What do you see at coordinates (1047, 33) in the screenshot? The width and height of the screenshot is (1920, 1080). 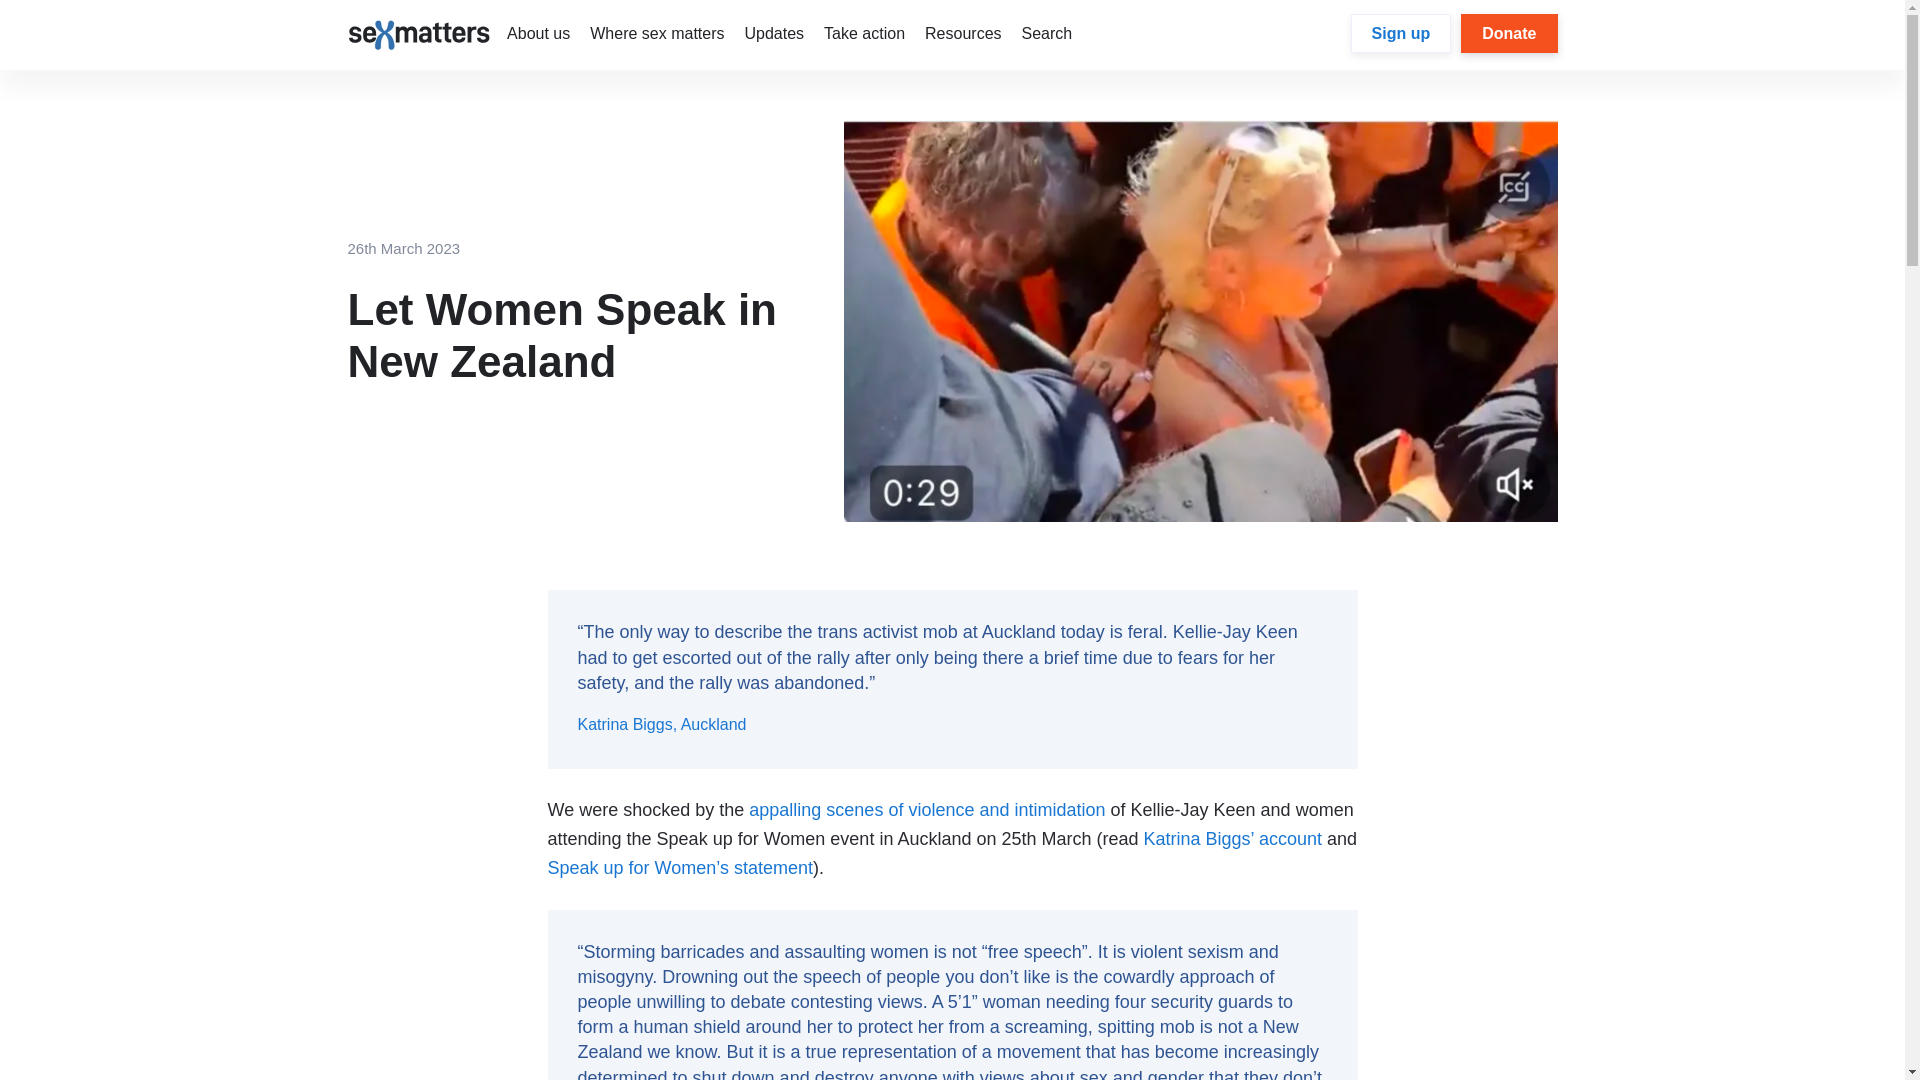 I see `Search` at bounding box center [1047, 33].